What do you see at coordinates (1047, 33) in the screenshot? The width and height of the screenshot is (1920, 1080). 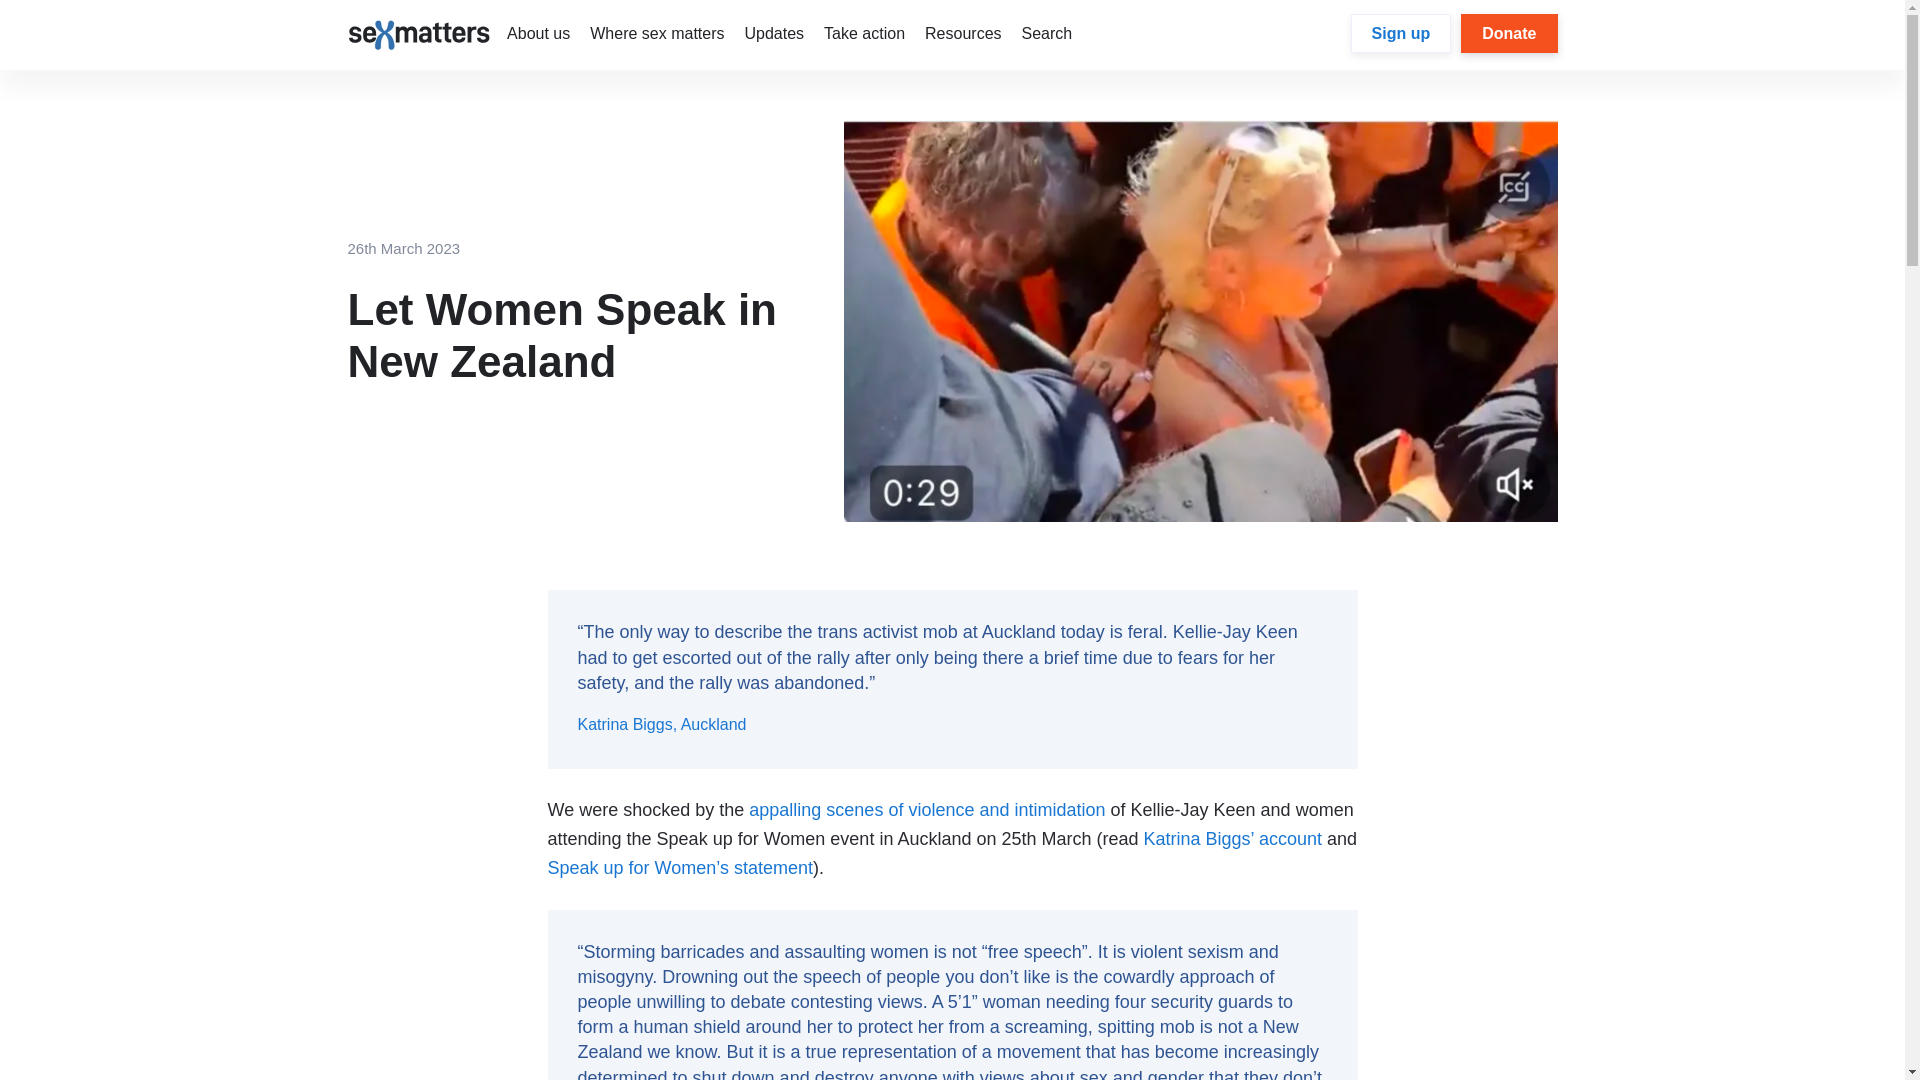 I see `Search` at bounding box center [1047, 33].